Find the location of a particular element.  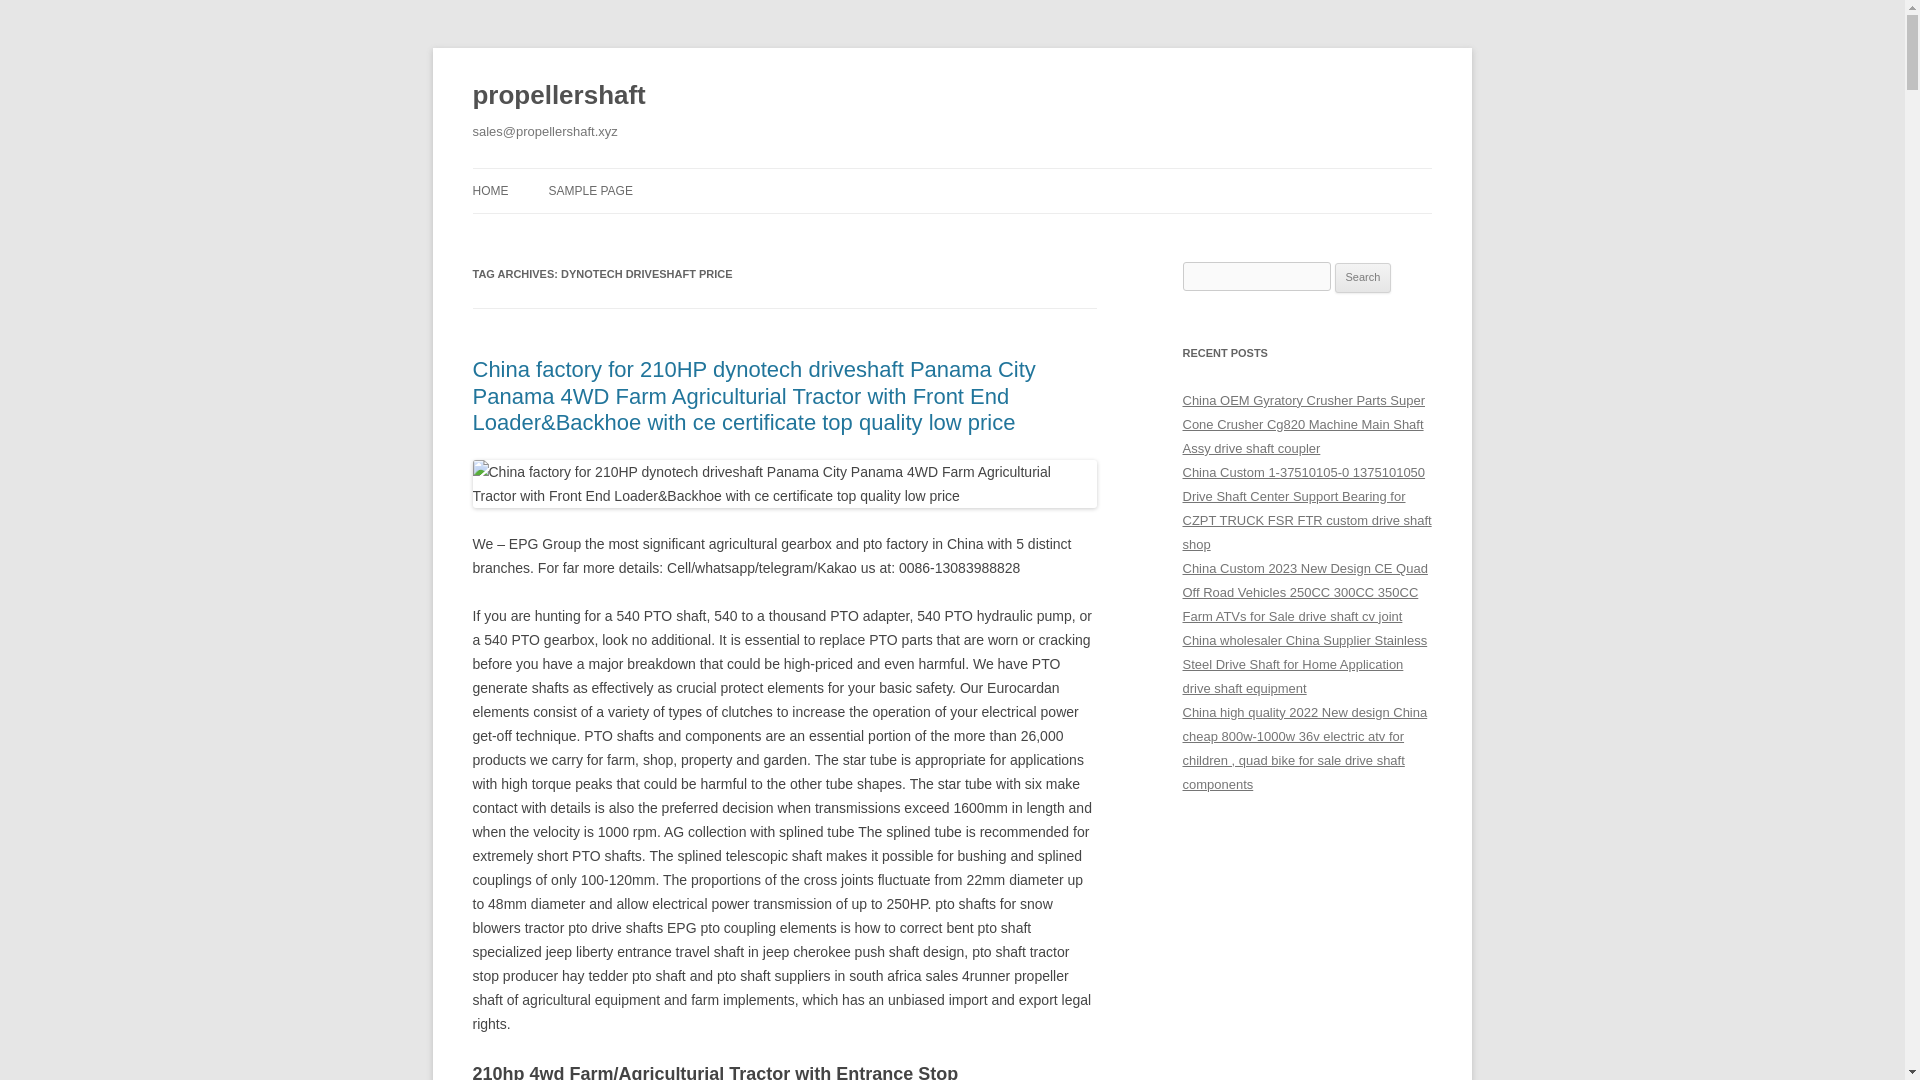

propellershaft is located at coordinates (558, 96).